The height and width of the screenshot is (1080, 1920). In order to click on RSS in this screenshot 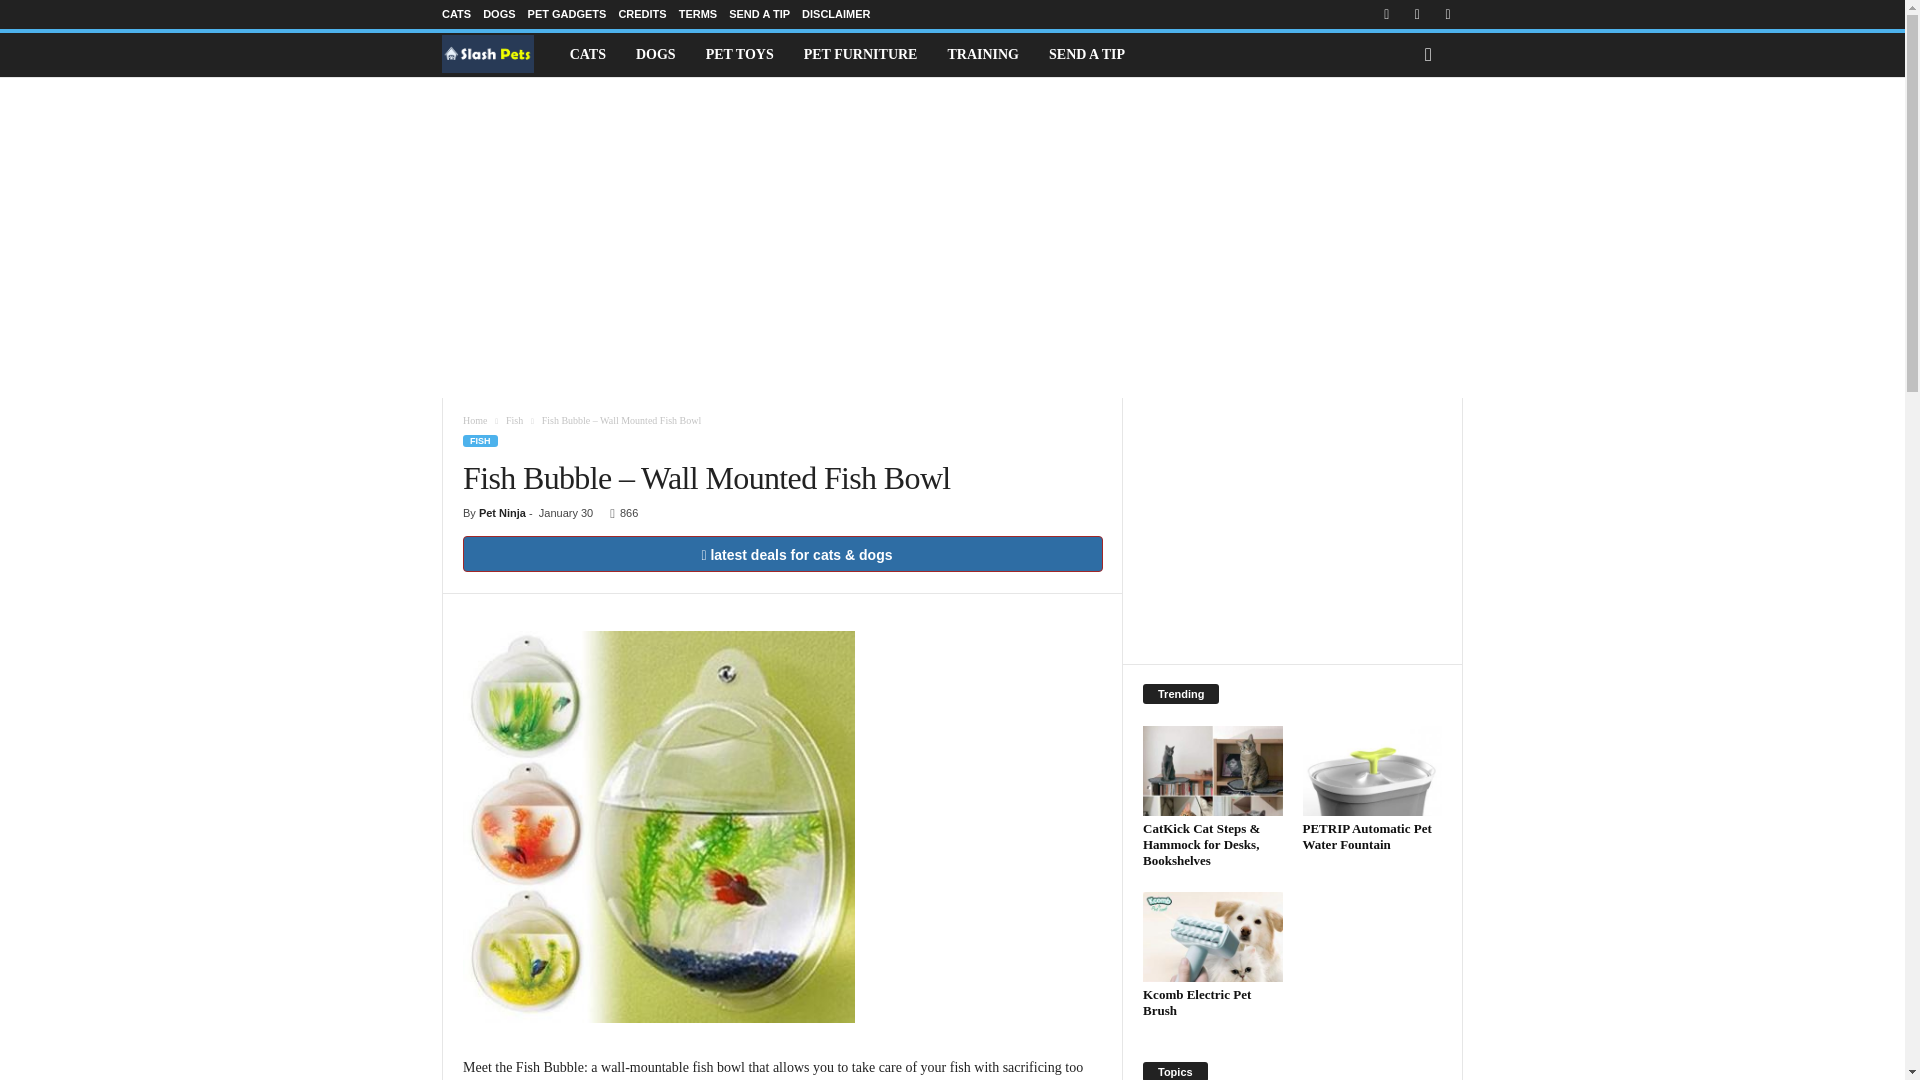, I will do `click(1416, 14)`.